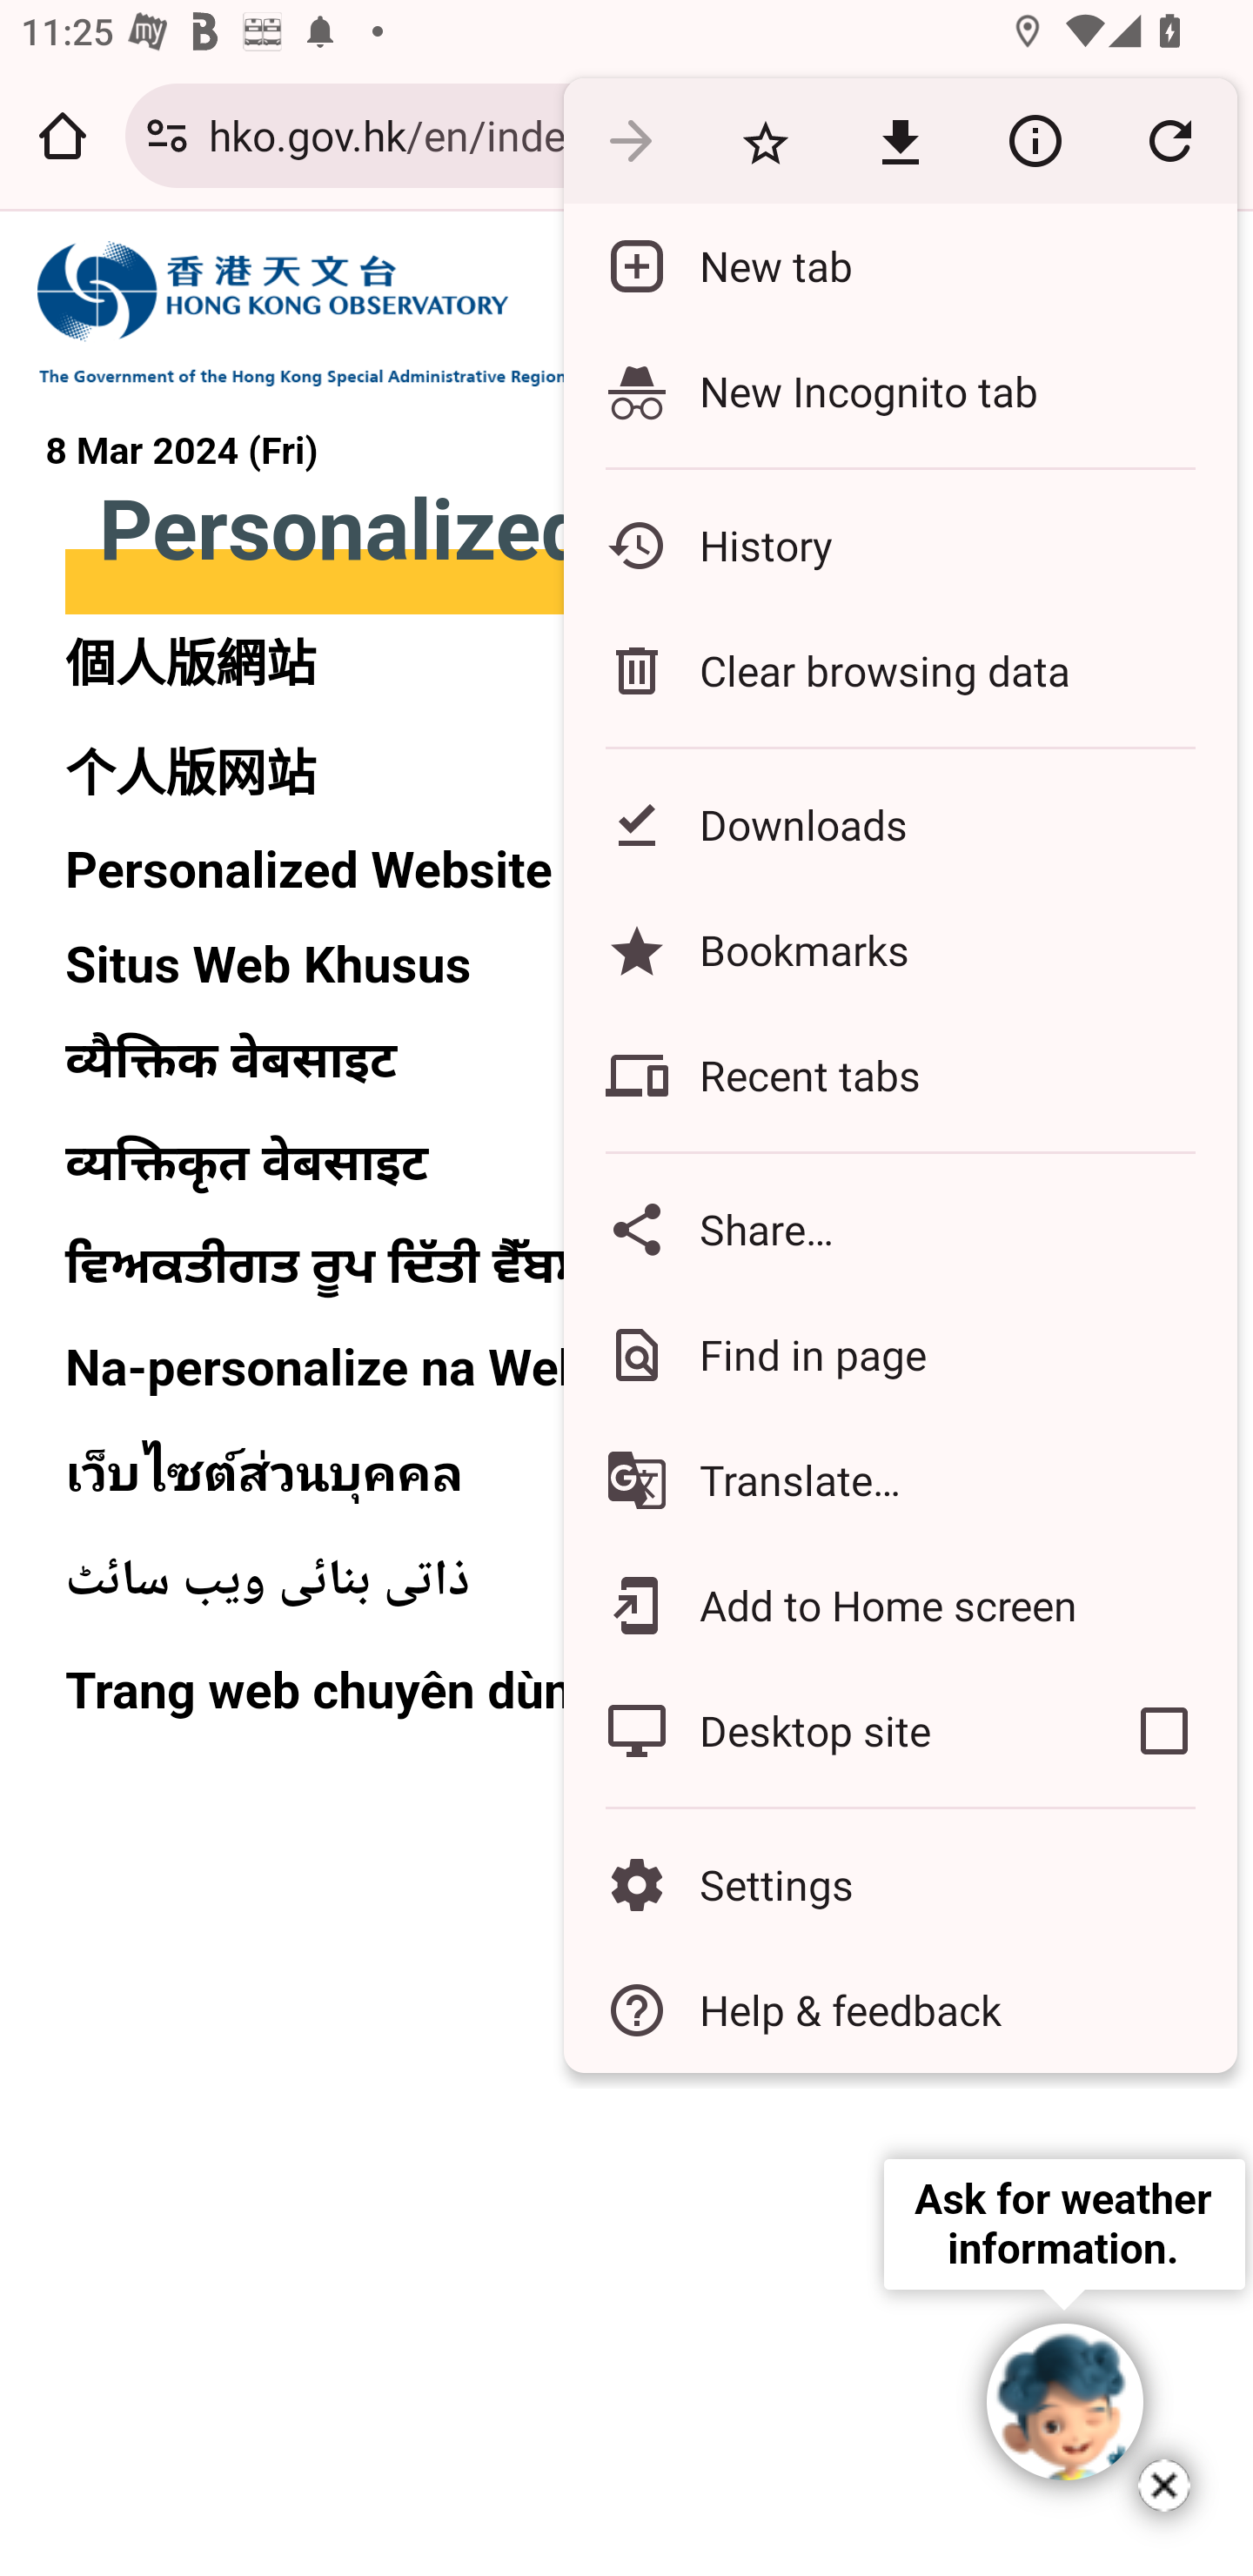  What do you see at coordinates (901, 1607) in the screenshot?
I see `Add to Home screen` at bounding box center [901, 1607].